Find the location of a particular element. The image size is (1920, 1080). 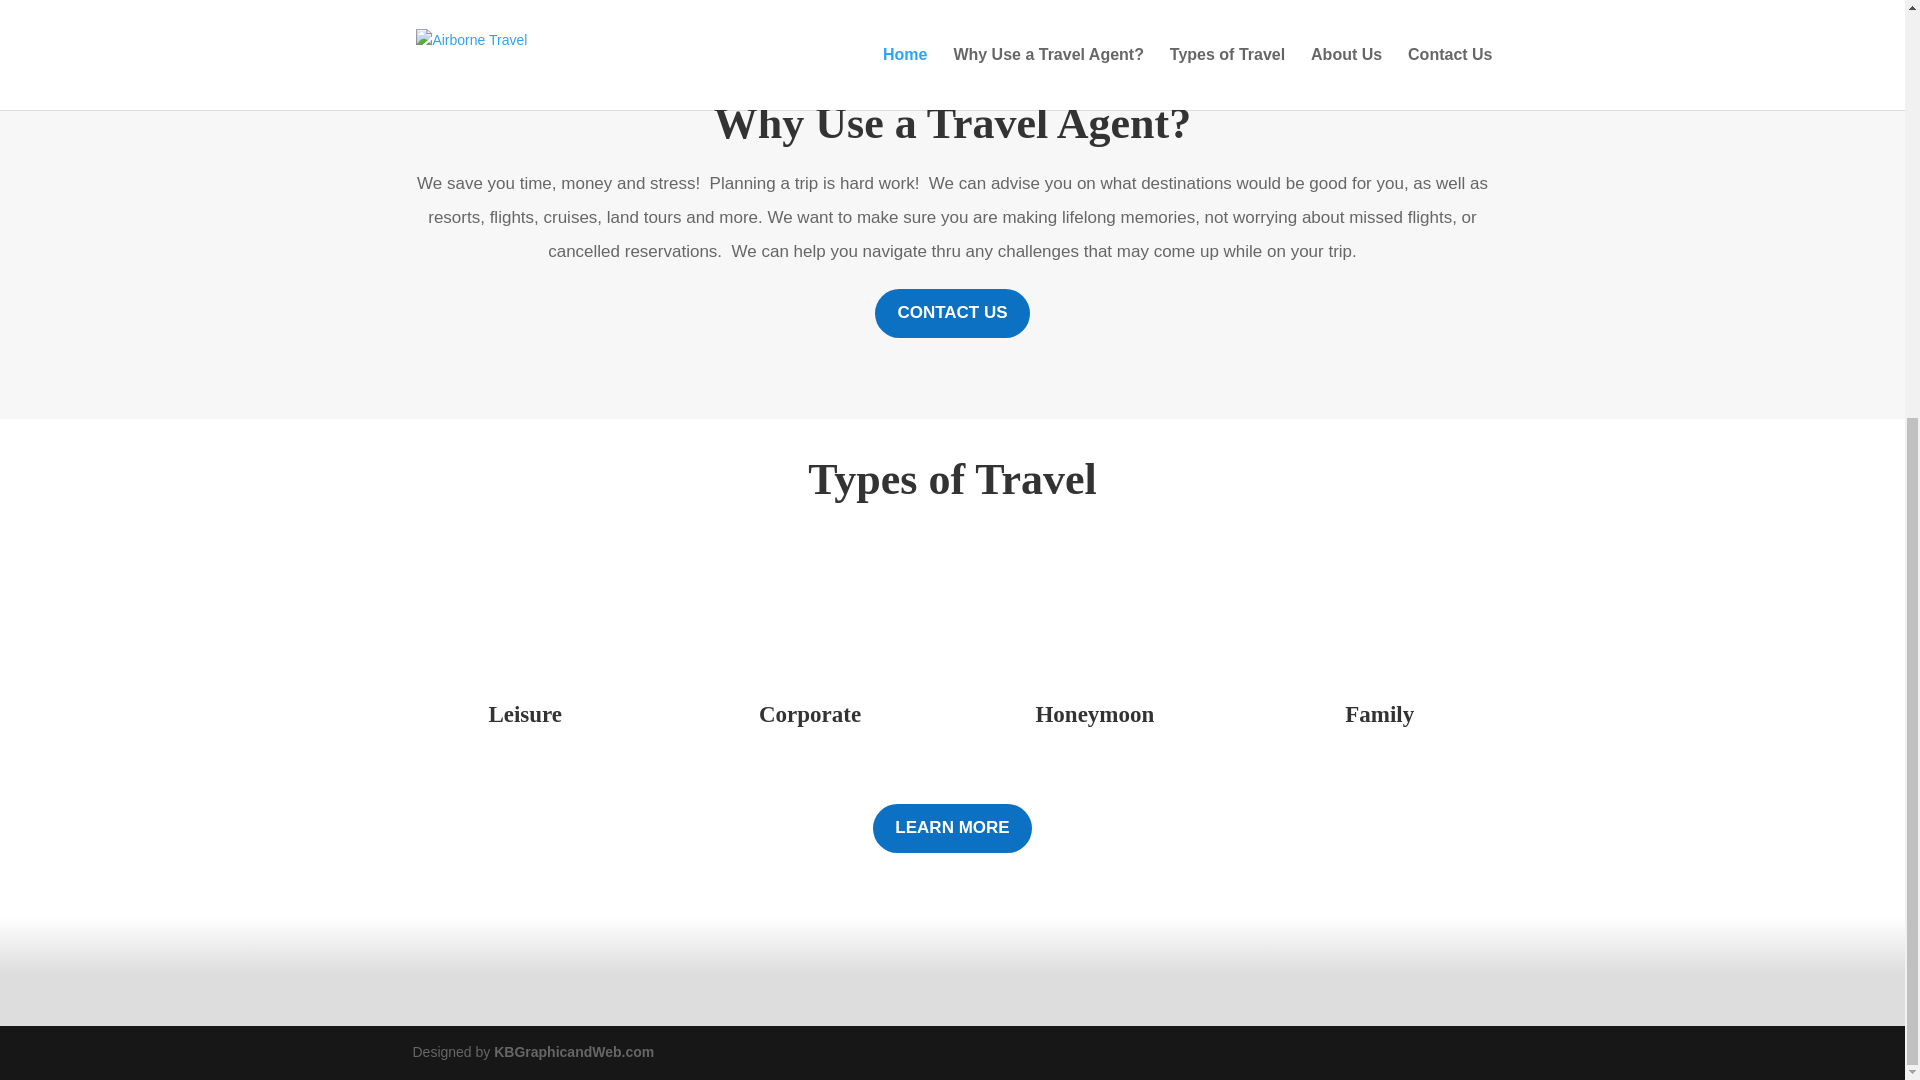

KBGraphicandWeb.com is located at coordinates (574, 1052).